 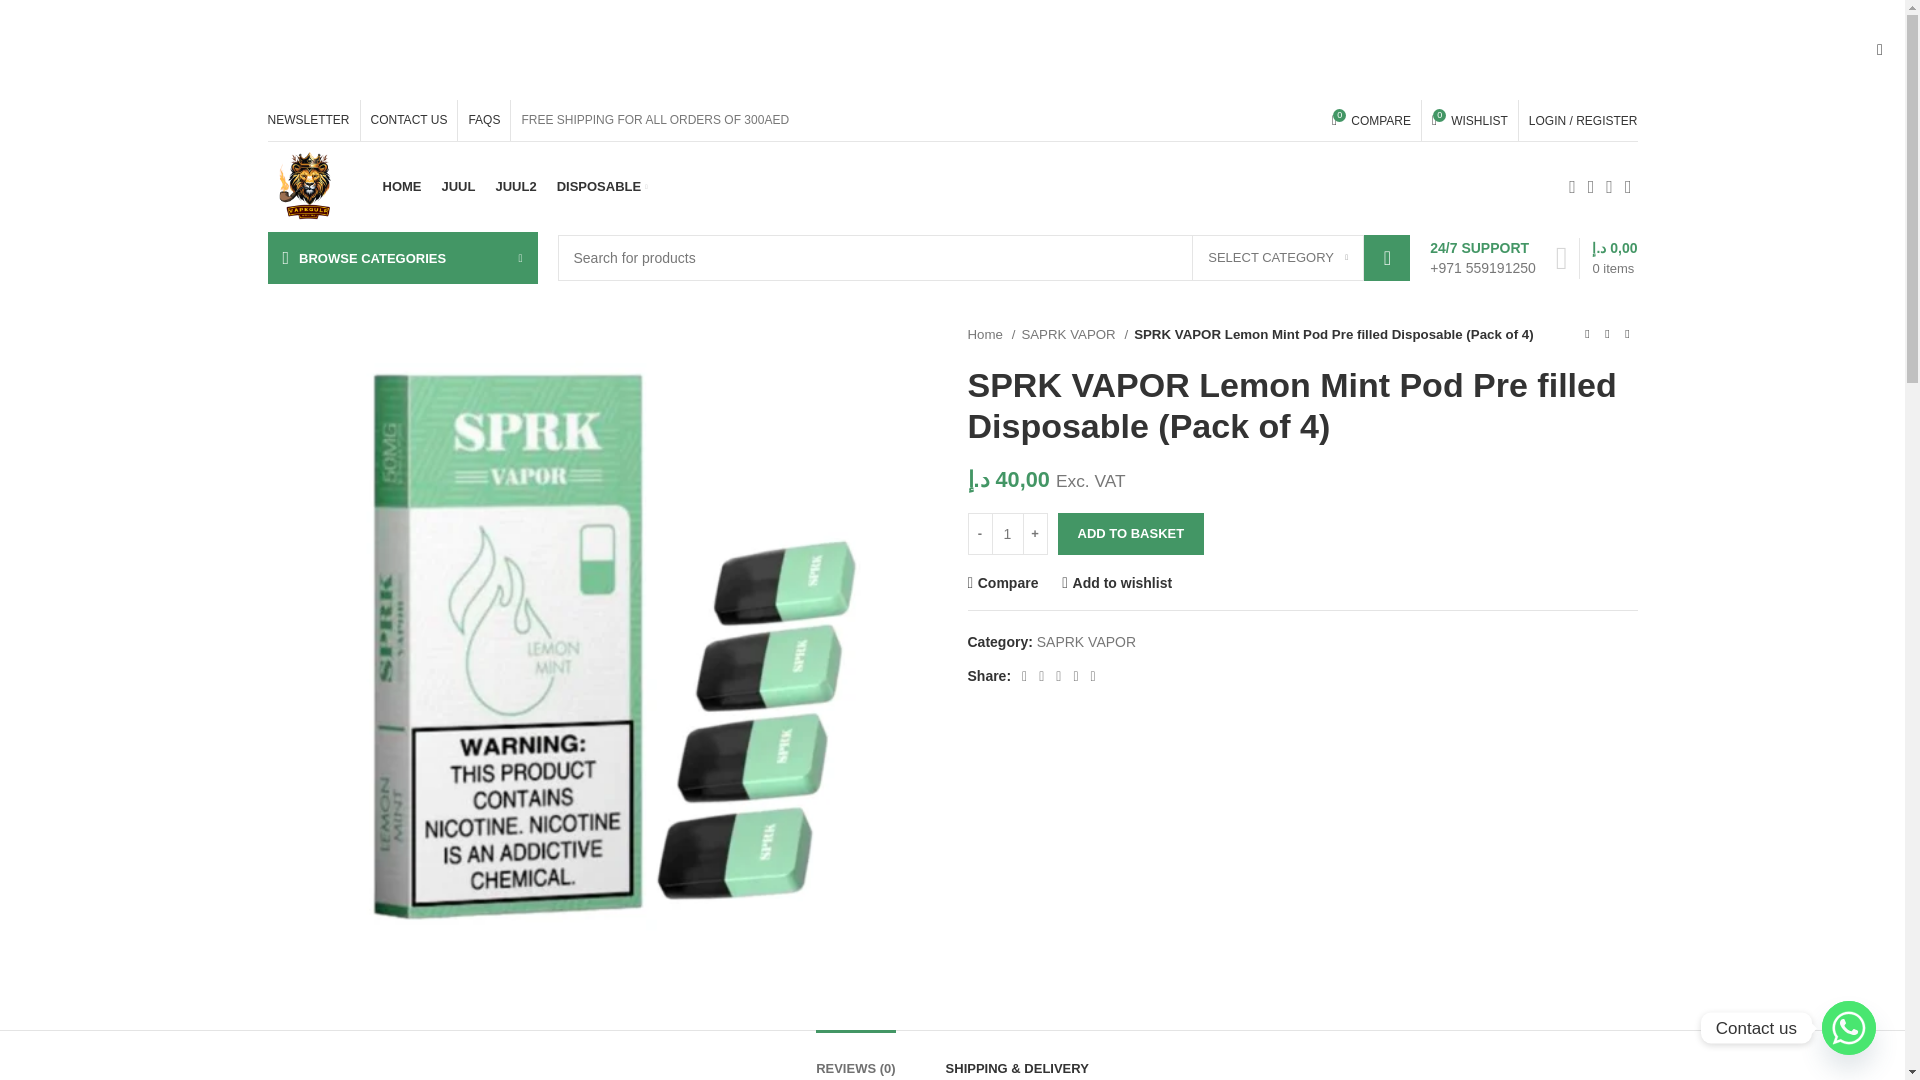 What do you see at coordinates (458, 187) in the screenshot?
I see `My Wishlist` at bounding box center [458, 187].